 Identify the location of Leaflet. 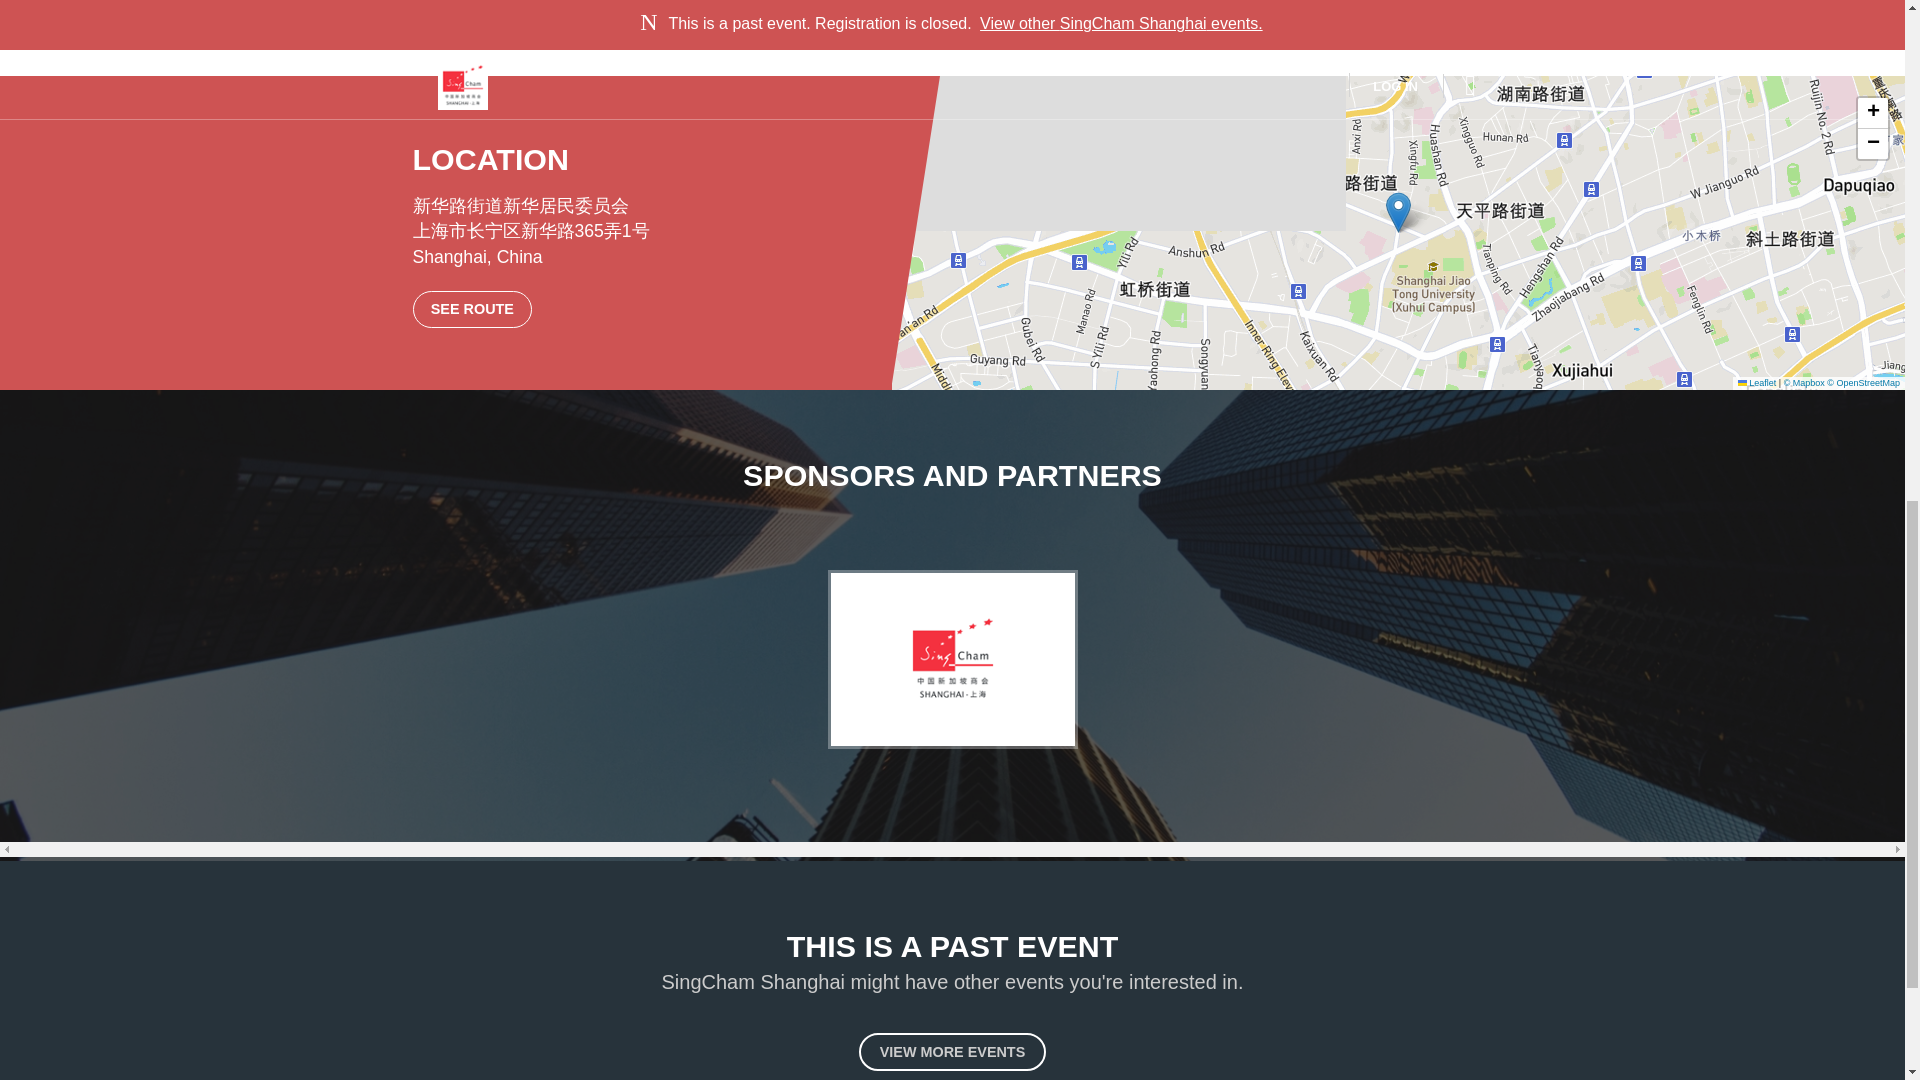
(1757, 382).